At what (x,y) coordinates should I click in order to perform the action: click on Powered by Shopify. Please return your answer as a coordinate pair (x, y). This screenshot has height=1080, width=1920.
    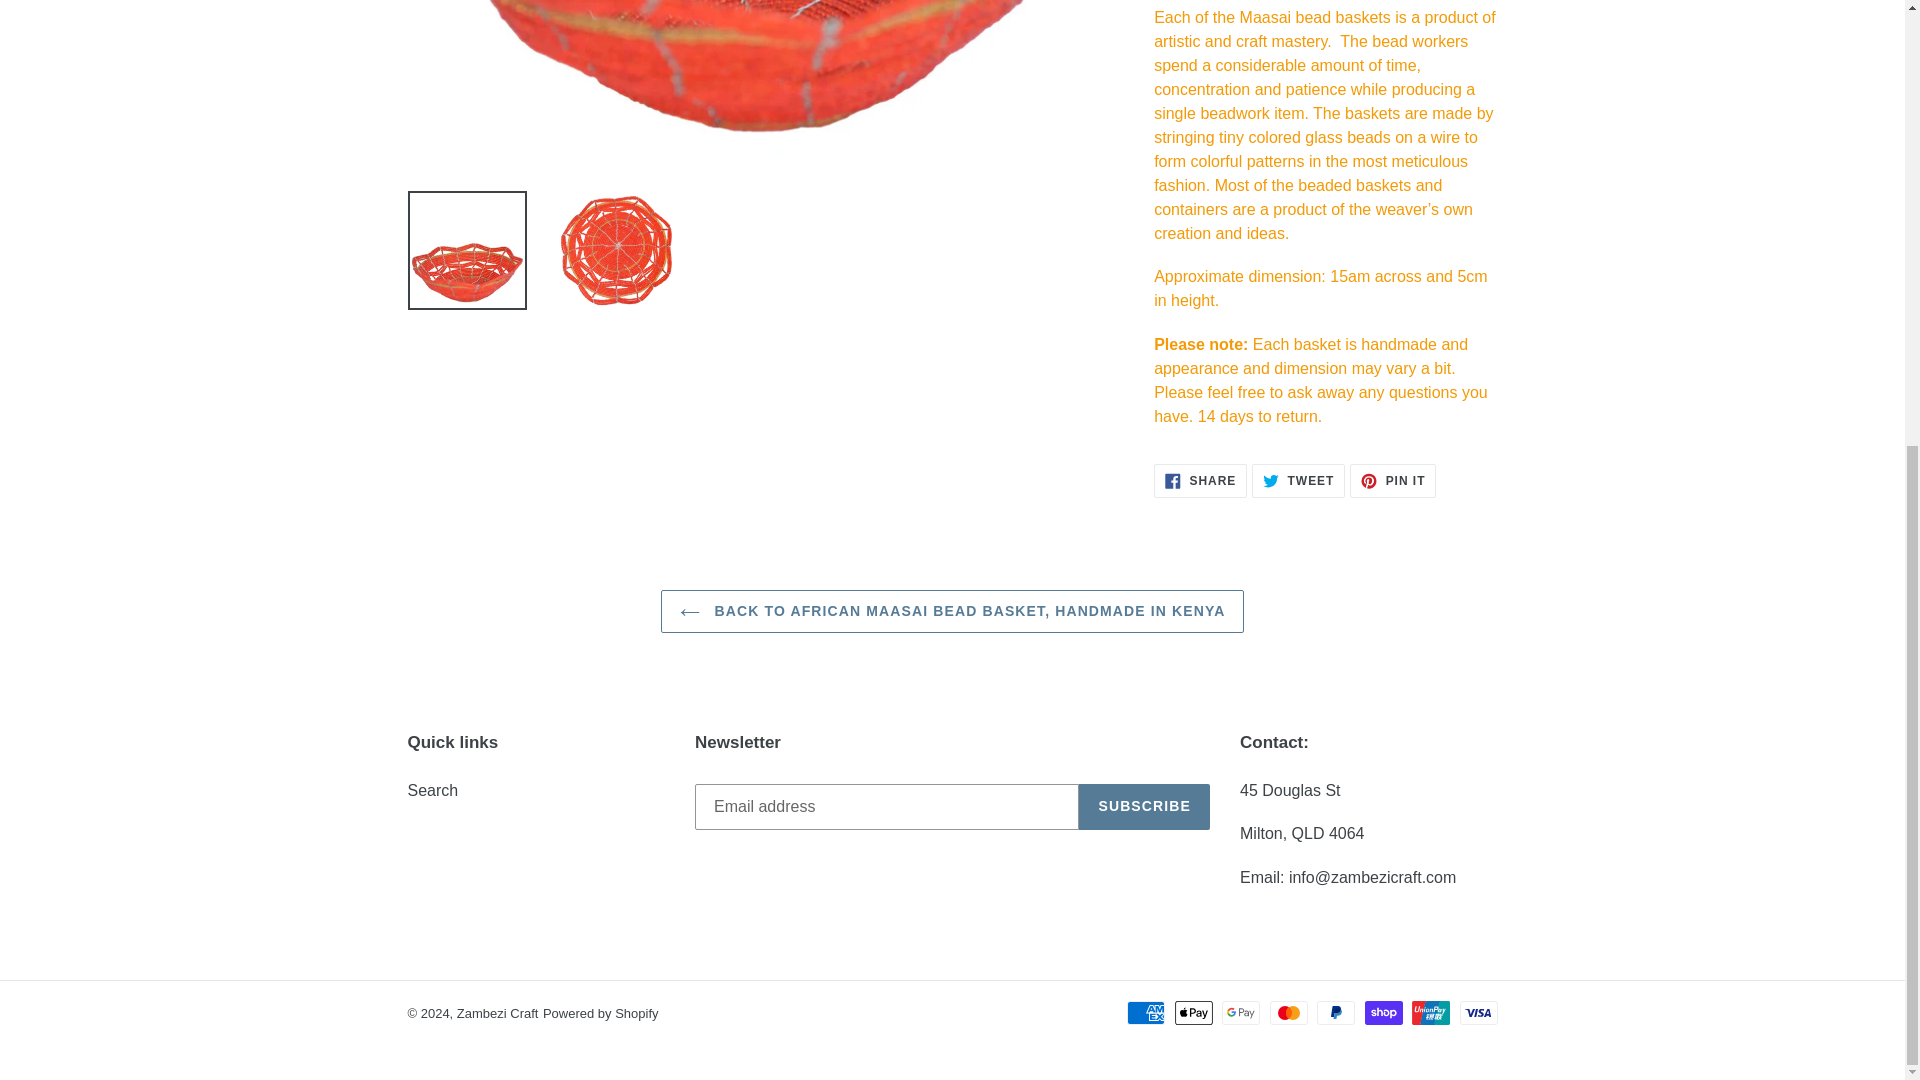
    Looking at the image, I should click on (1298, 480).